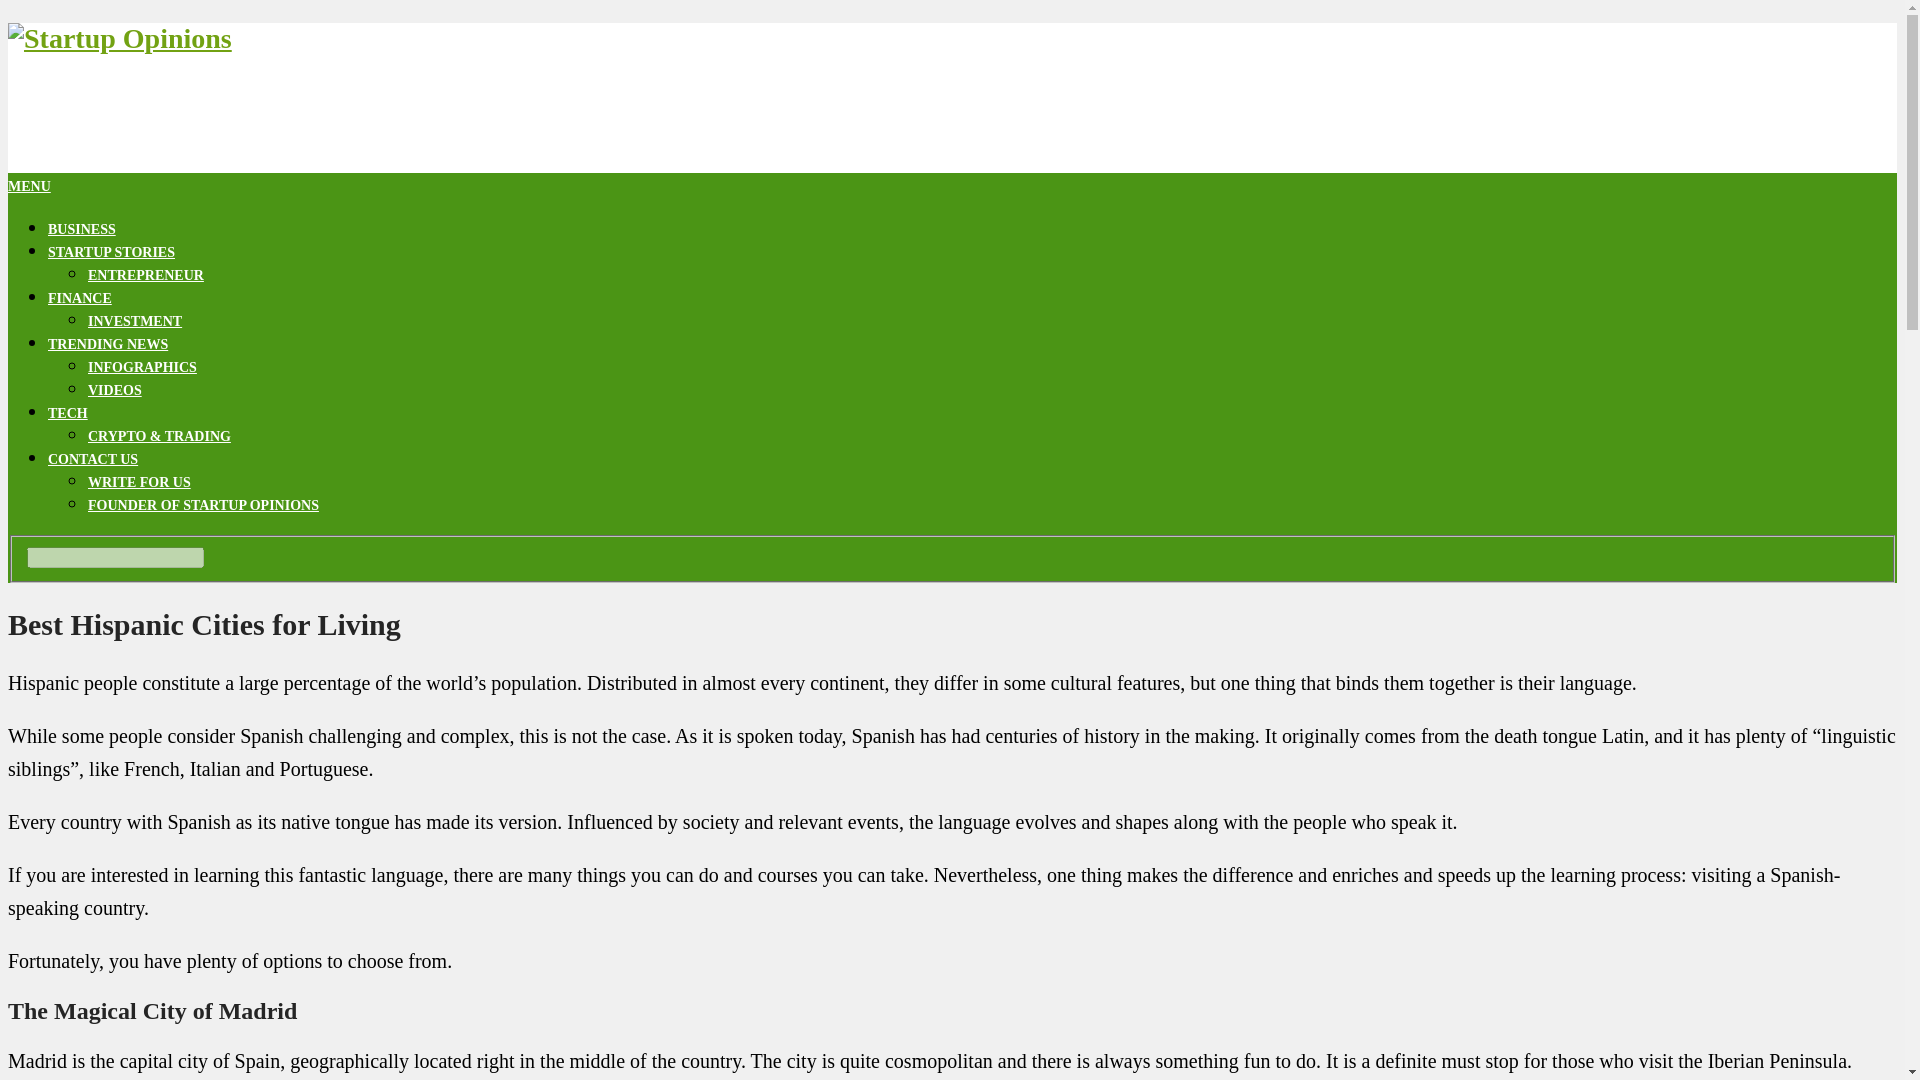 The width and height of the screenshot is (1920, 1080). Describe the element at coordinates (82, 229) in the screenshot. I see `BUSINESS` at that location.